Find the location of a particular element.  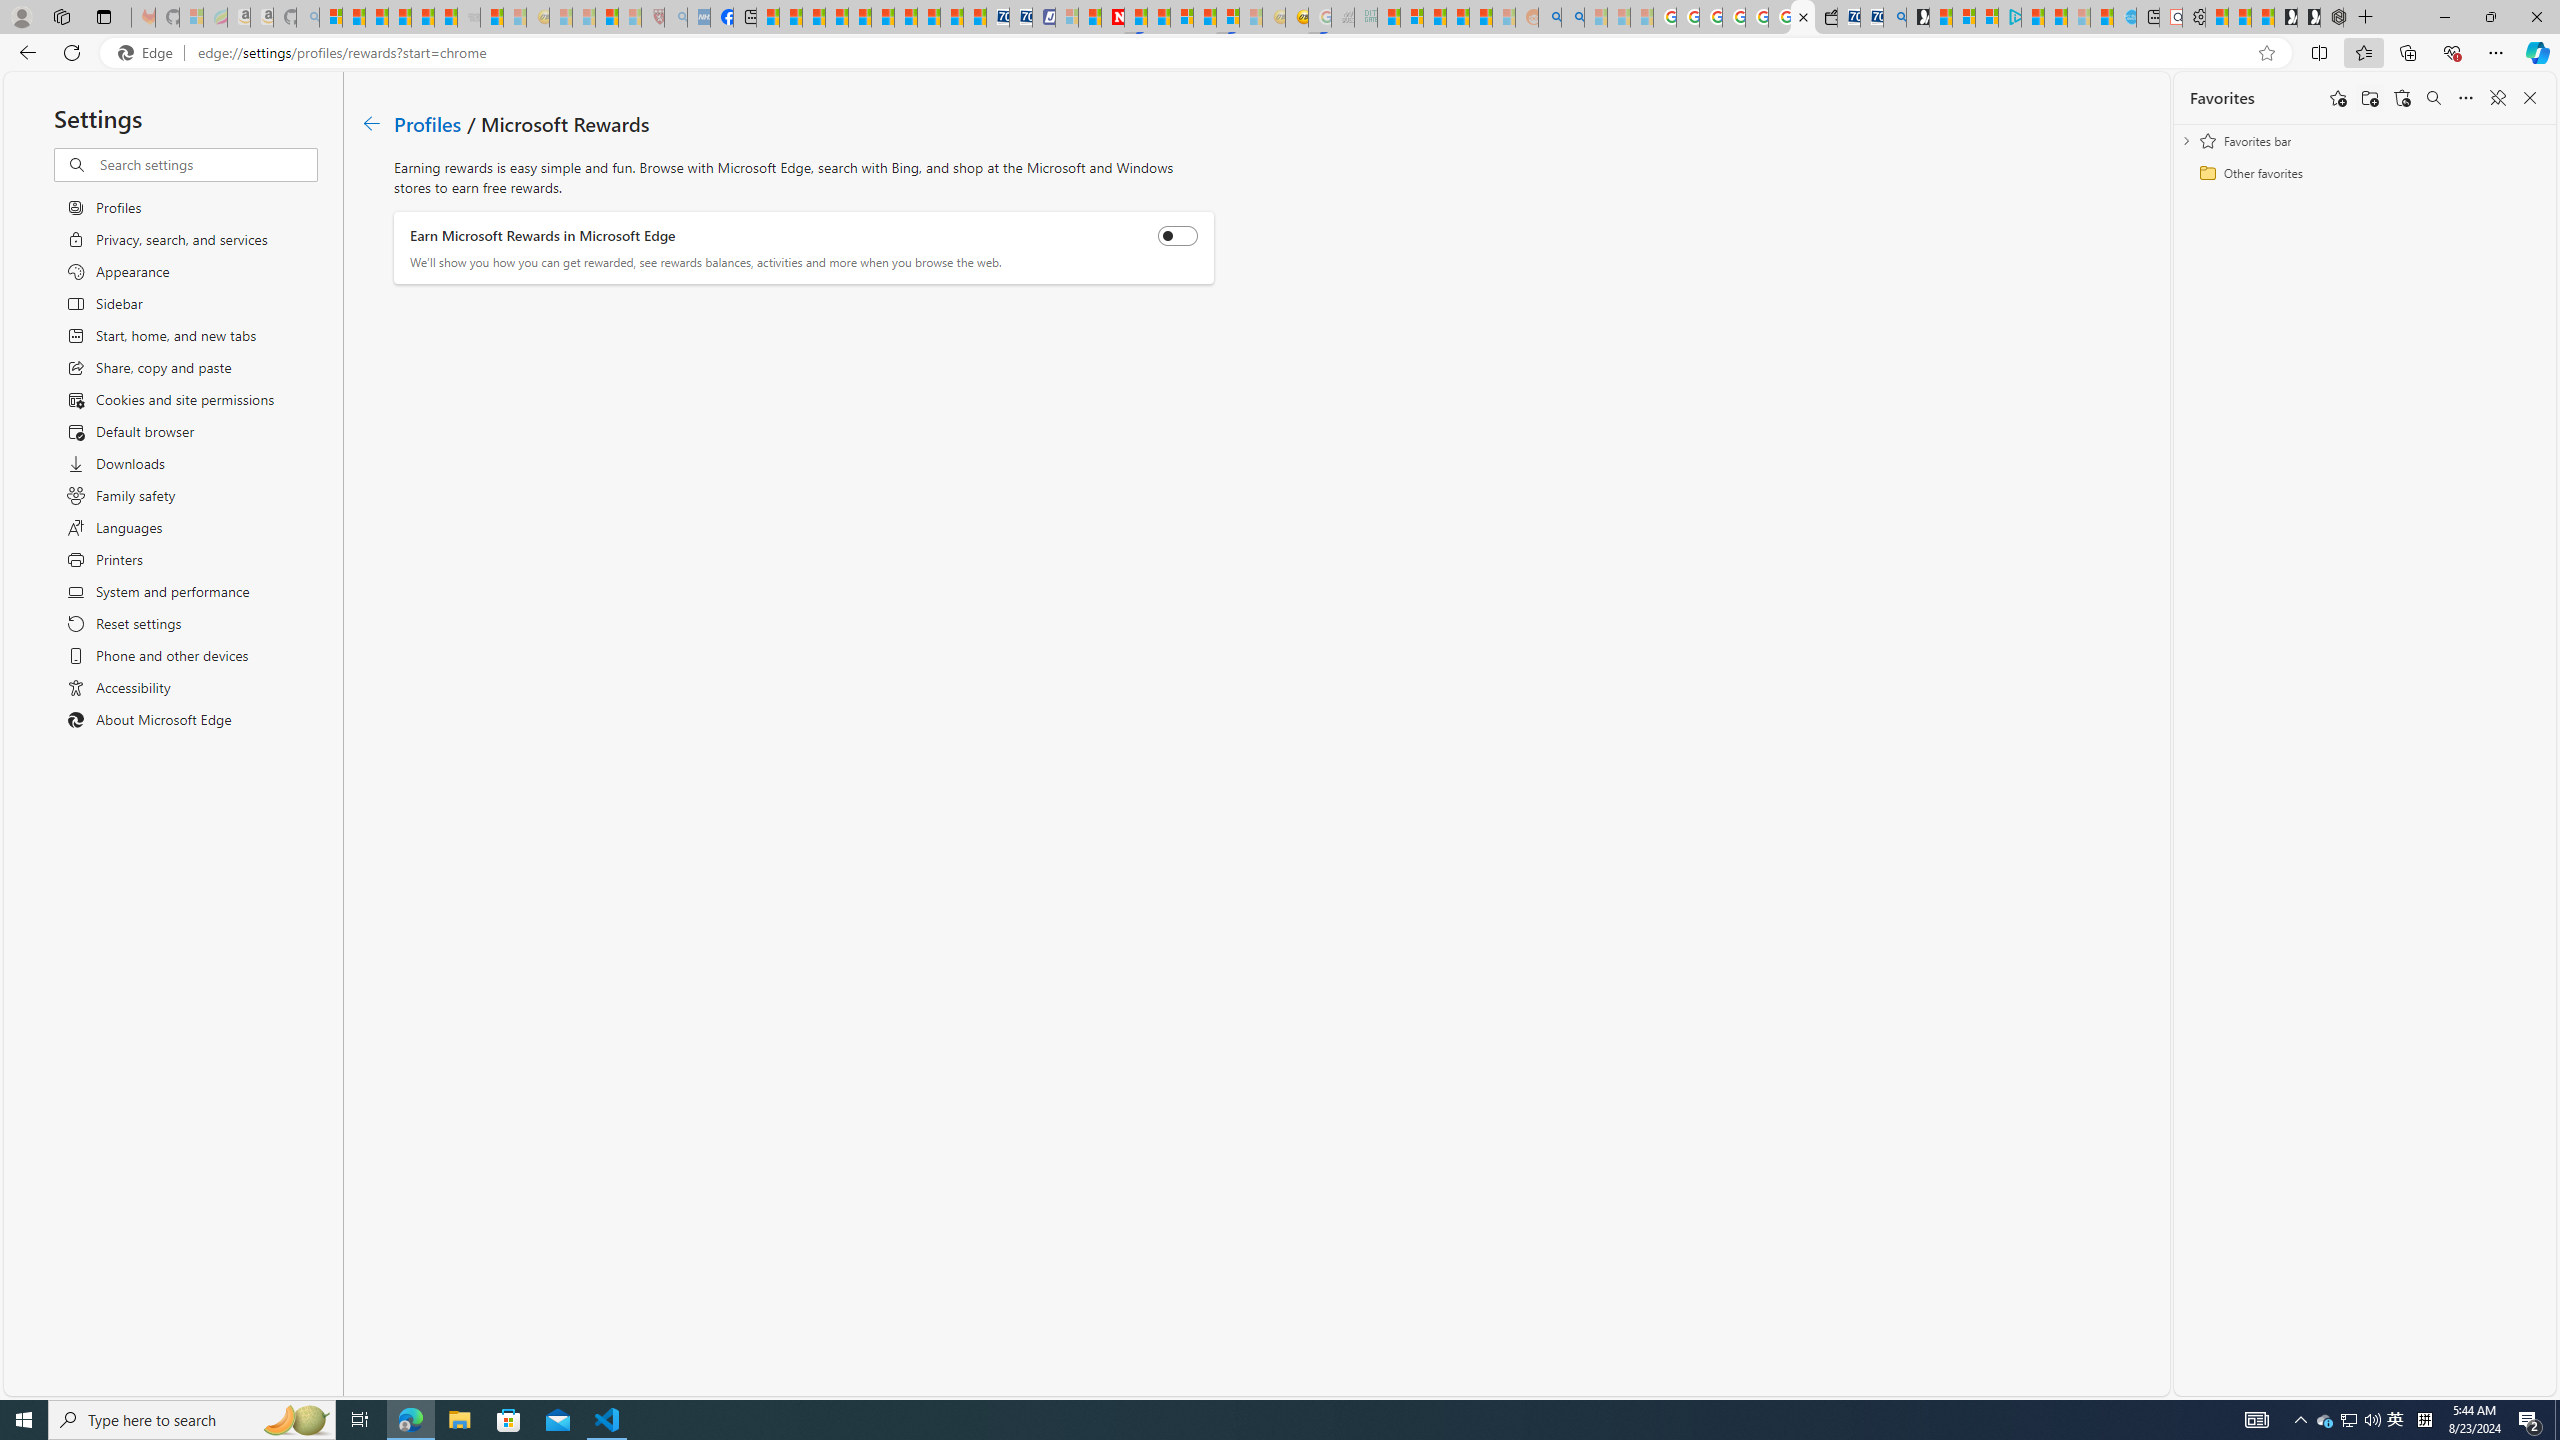

Close favorites is located at coordinates (2530, 98).